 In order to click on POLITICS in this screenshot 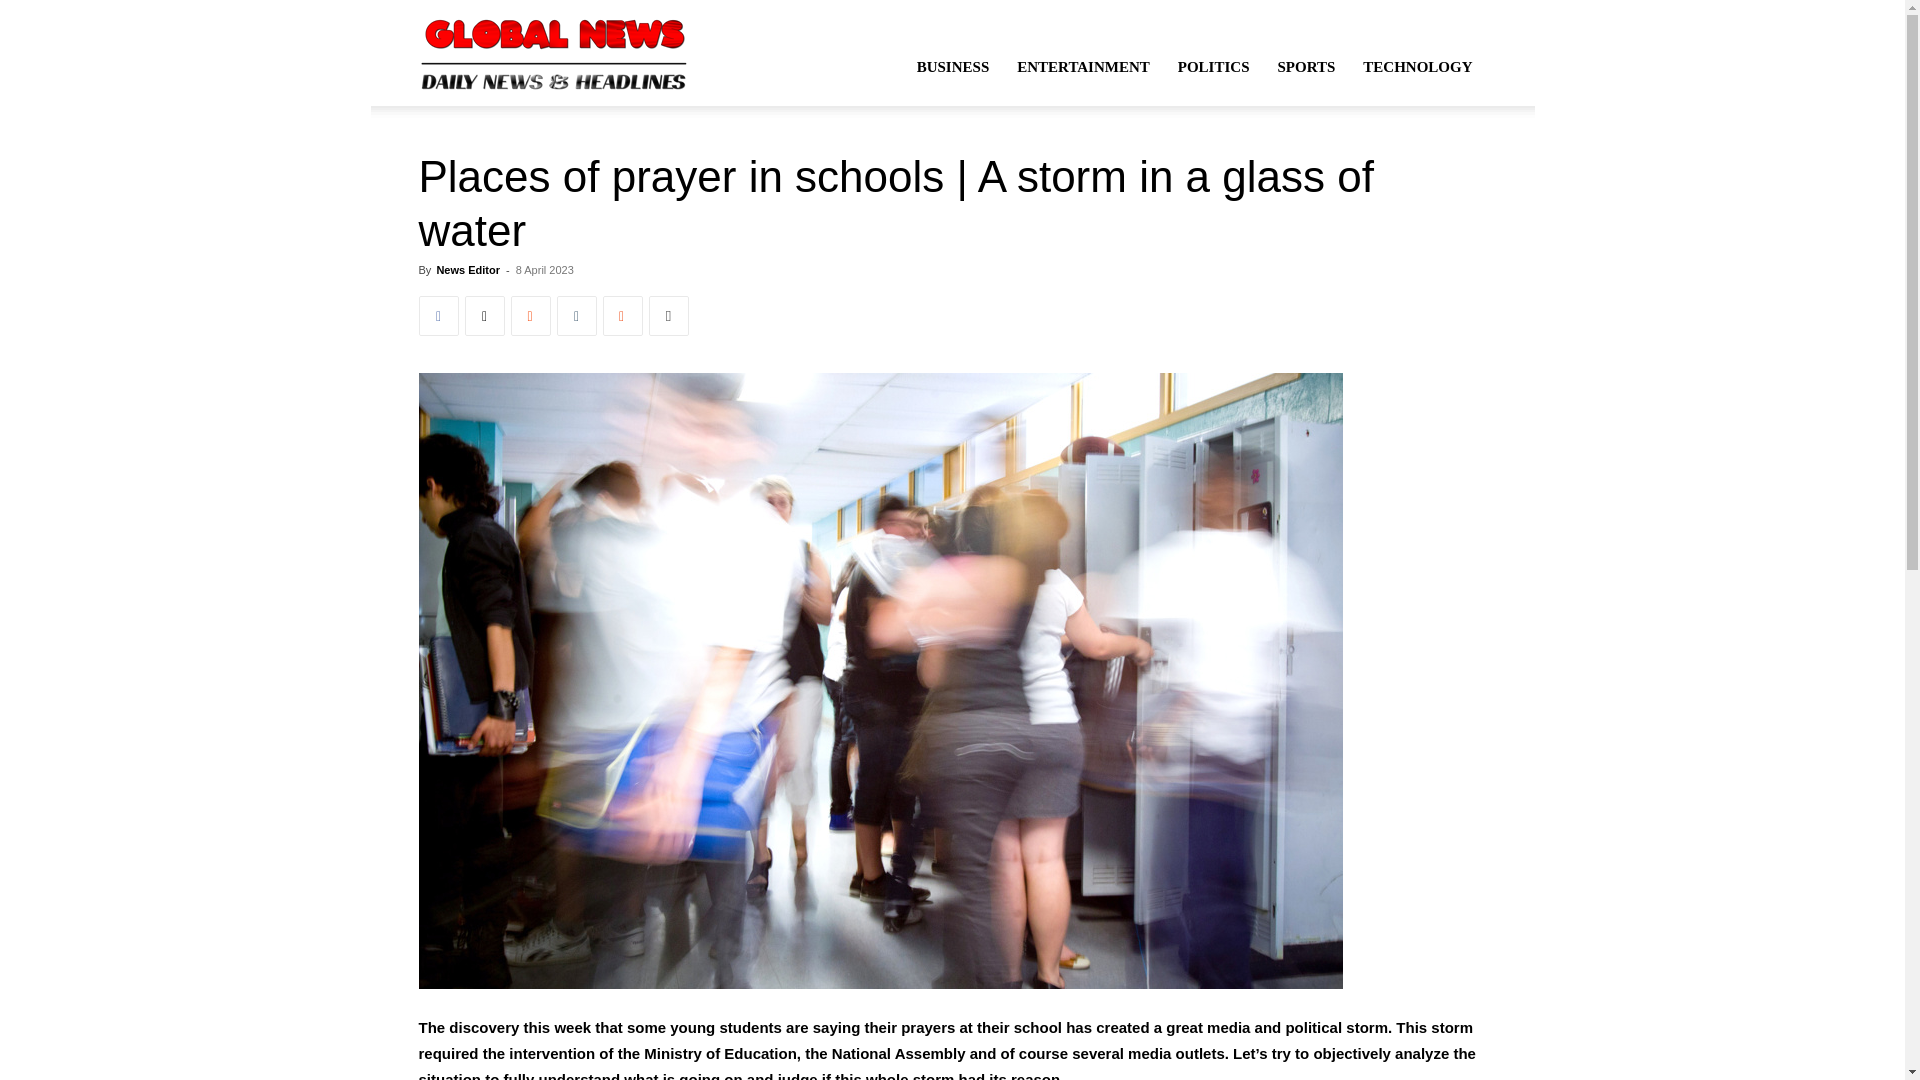, I will do `click(1213, 66)`.